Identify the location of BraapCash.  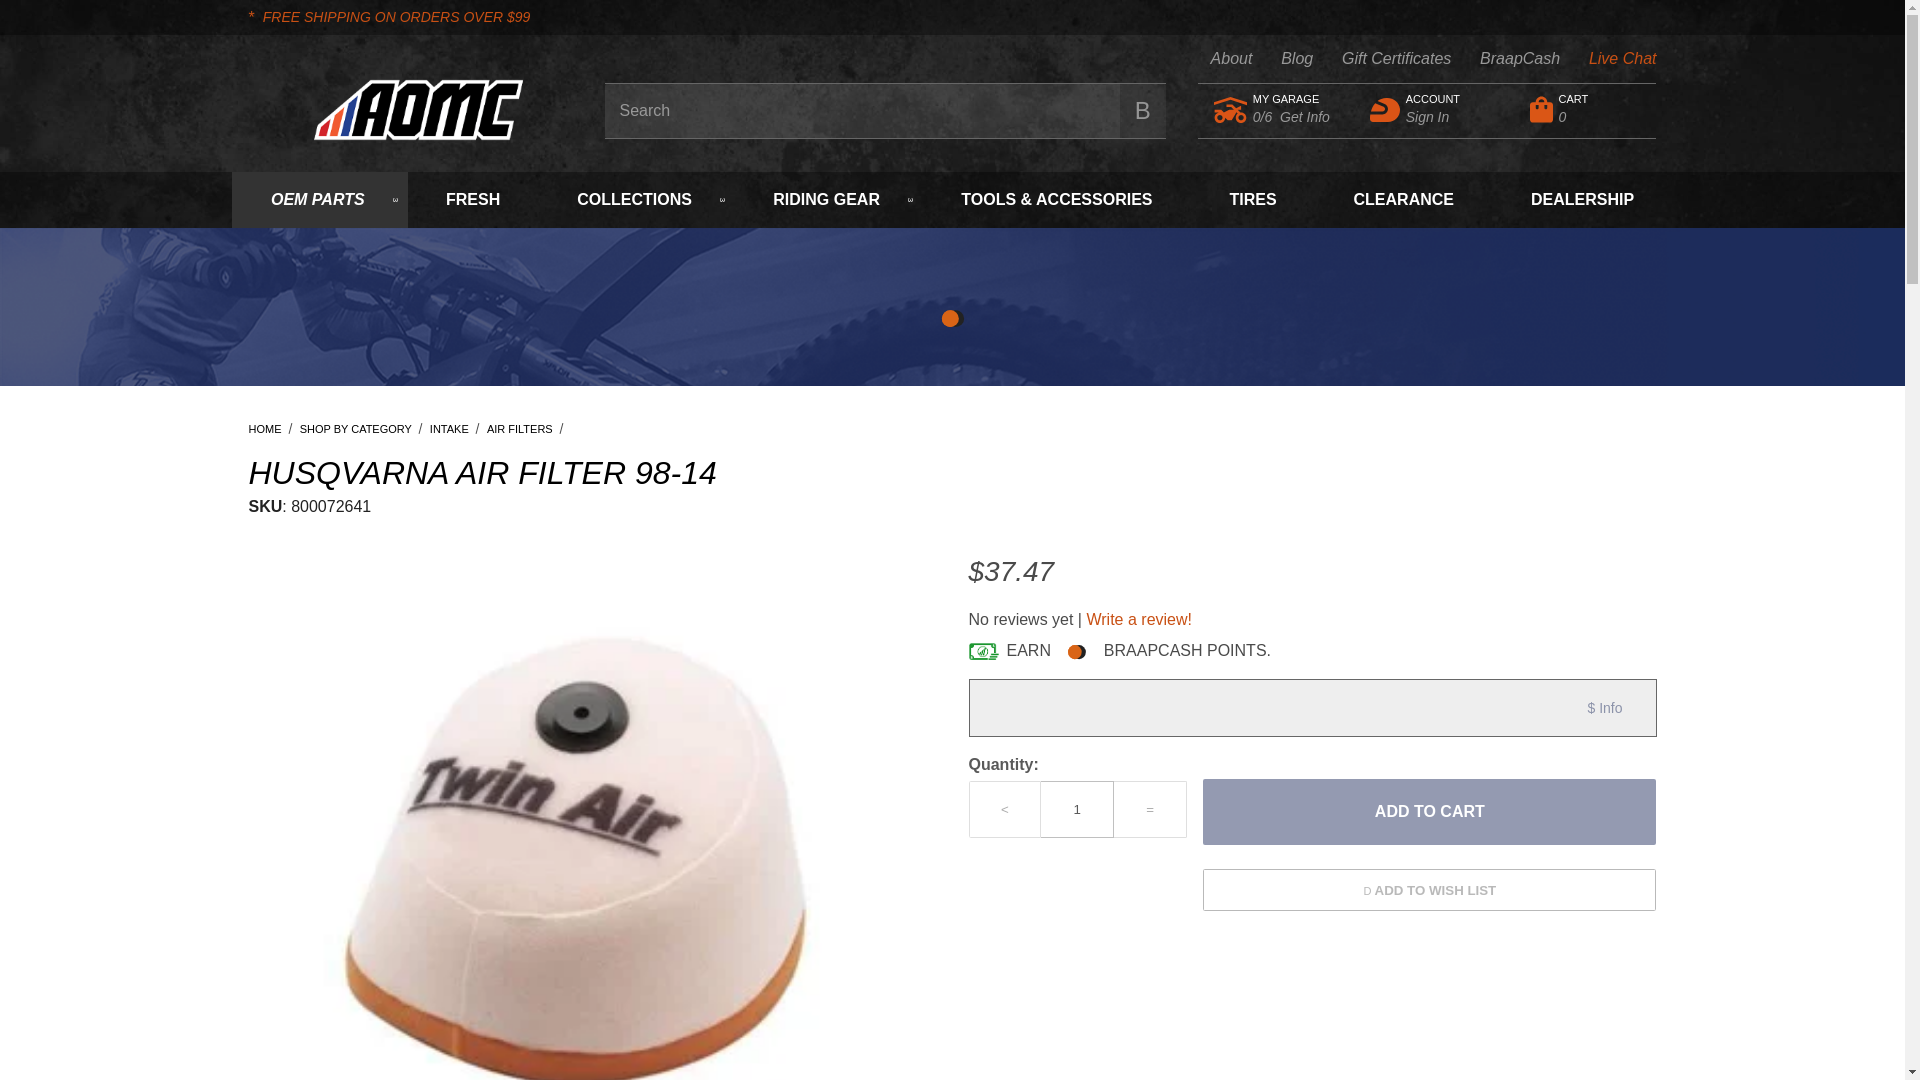
(1076, 809).